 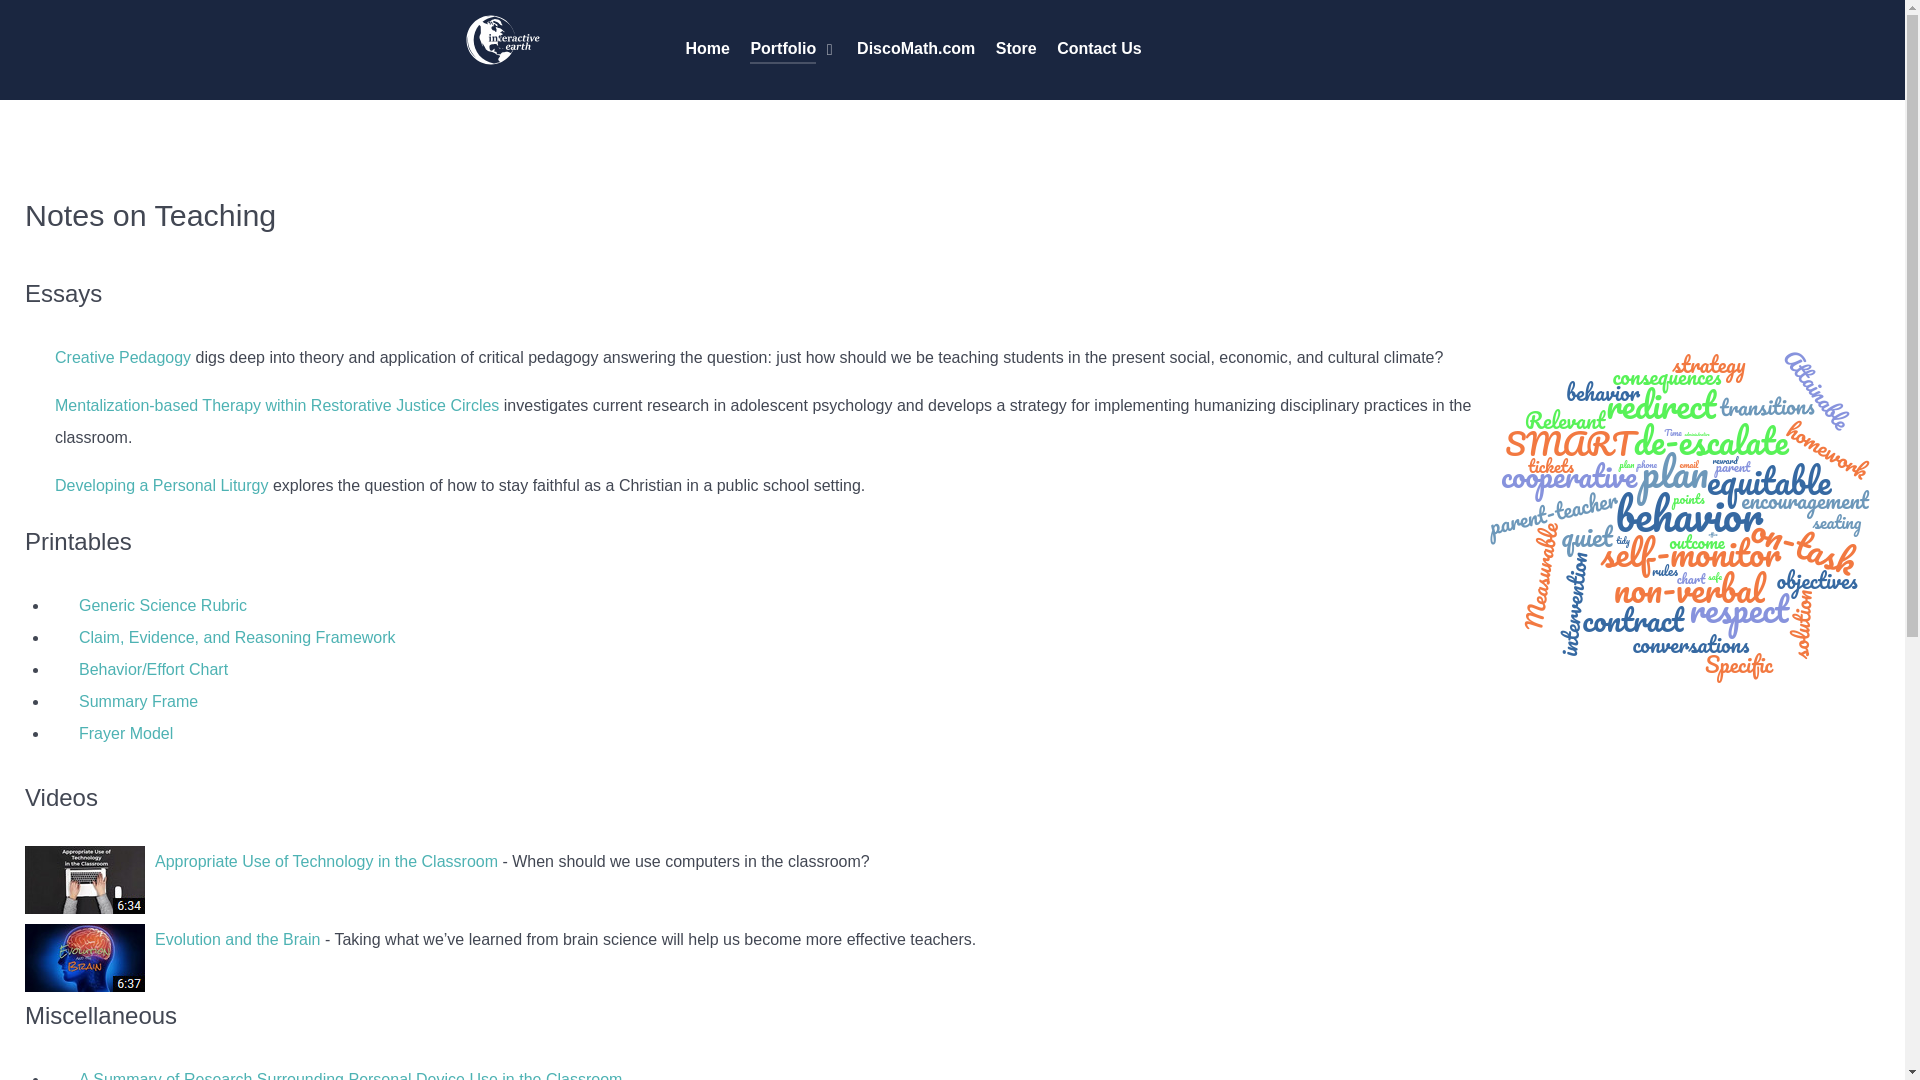 I want to click on Home, so click(x=707, y=50).